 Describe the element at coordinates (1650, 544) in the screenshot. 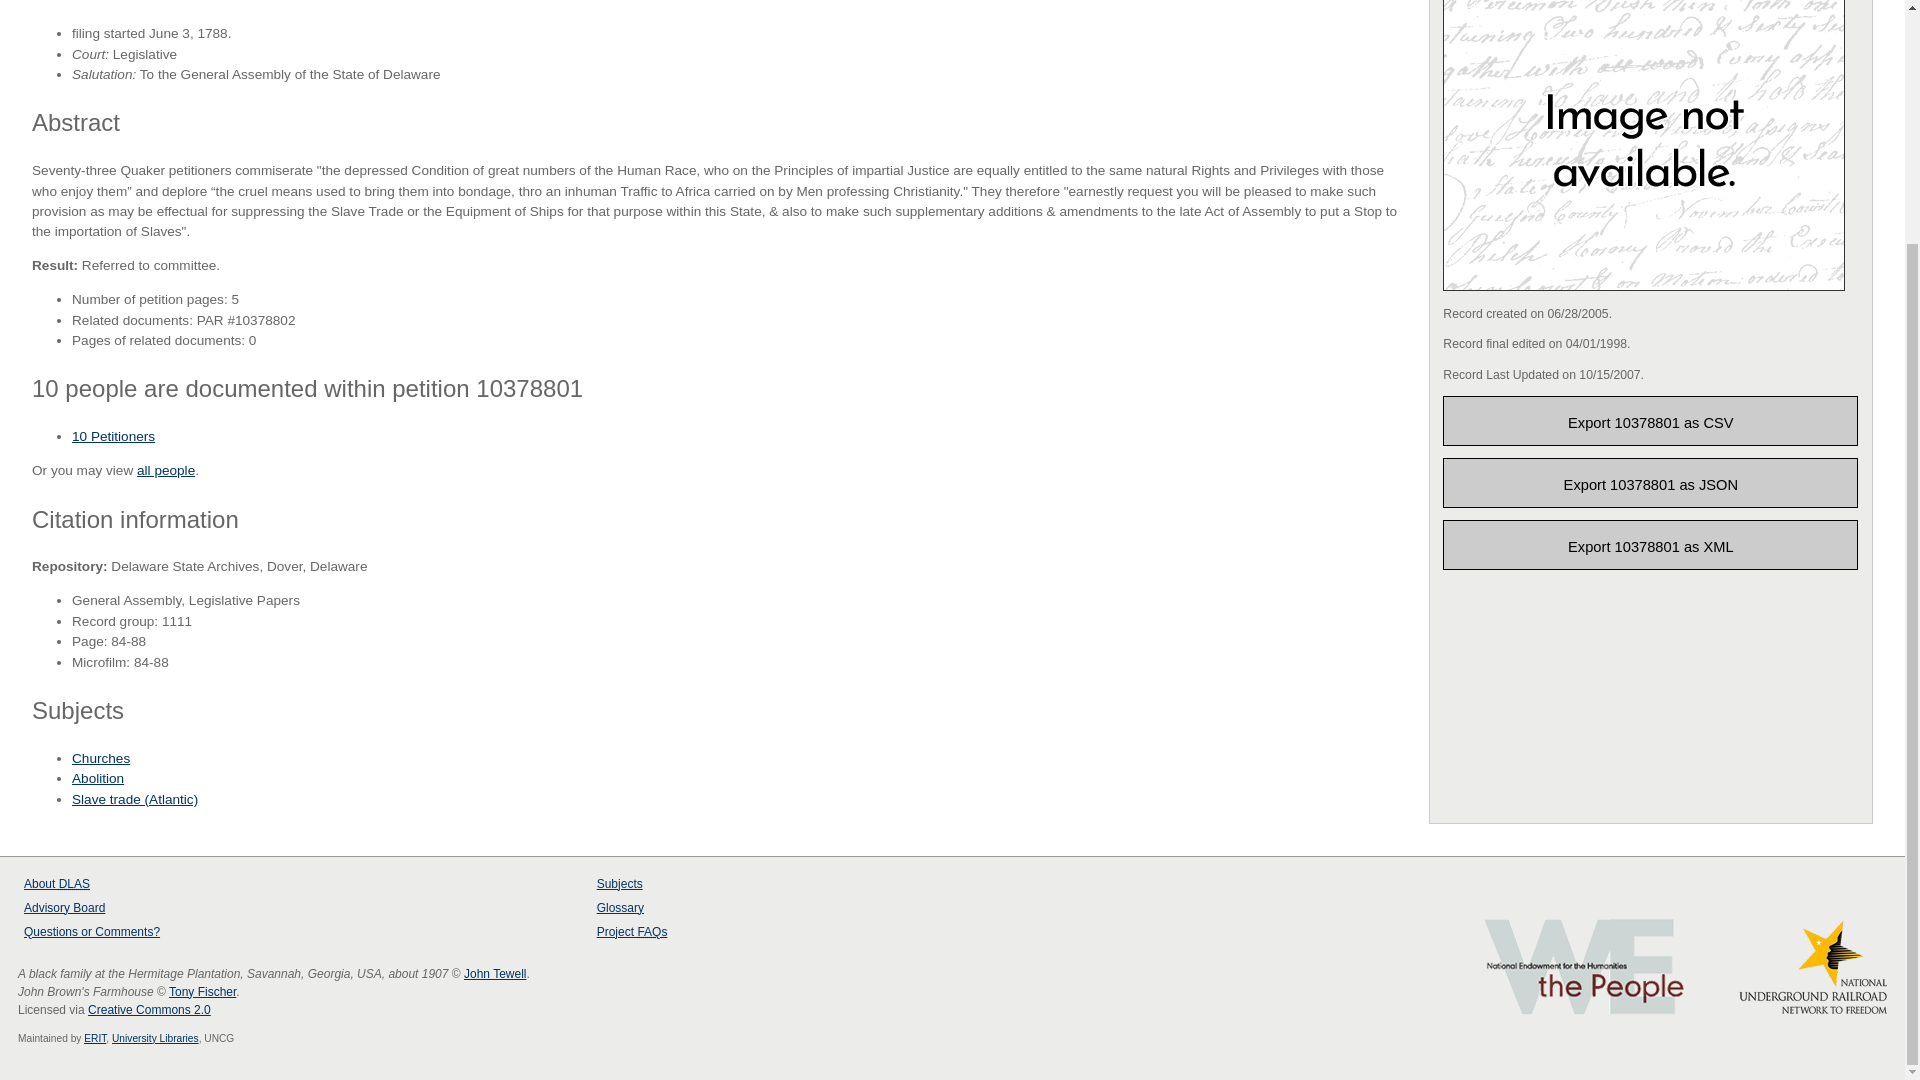

I see `export record information as xml` at that location.